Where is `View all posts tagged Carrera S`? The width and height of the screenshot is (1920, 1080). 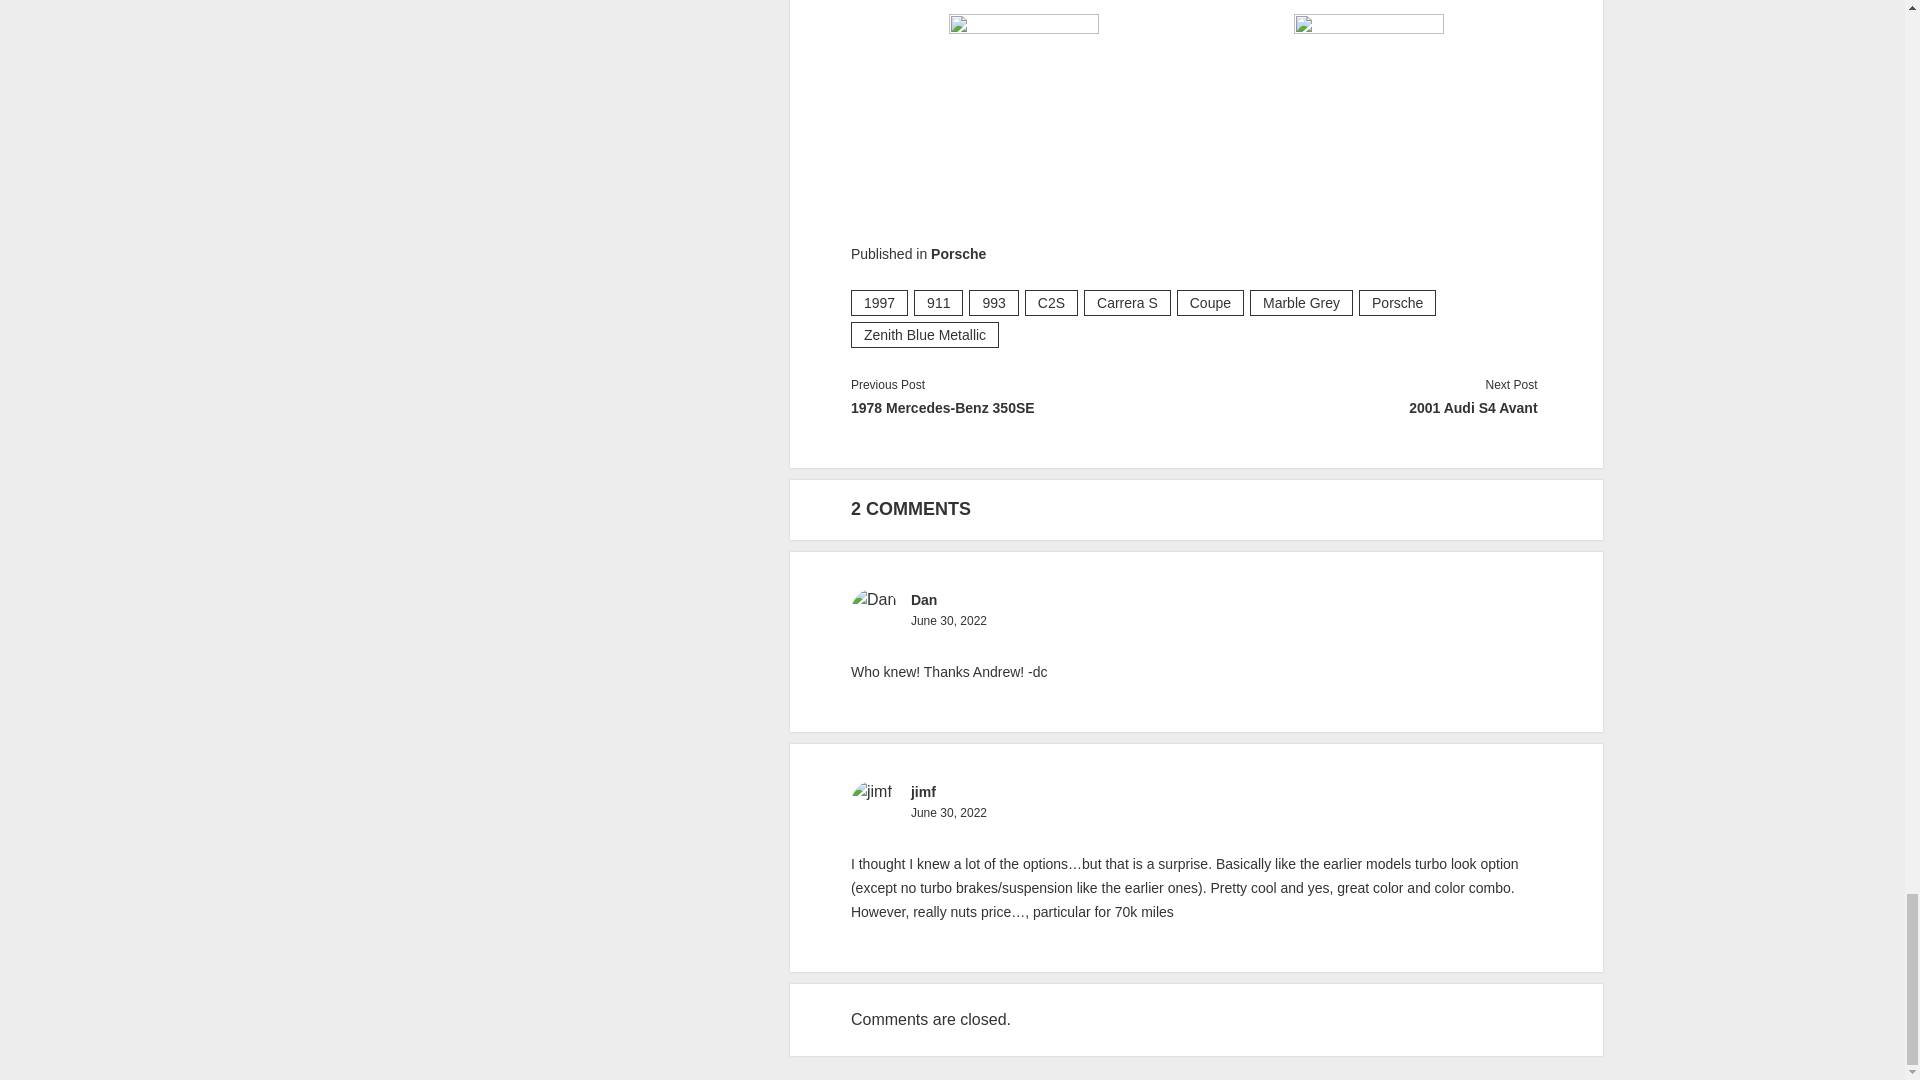
View all posts tagged Carrera S is located at coordinates (1128, 303).